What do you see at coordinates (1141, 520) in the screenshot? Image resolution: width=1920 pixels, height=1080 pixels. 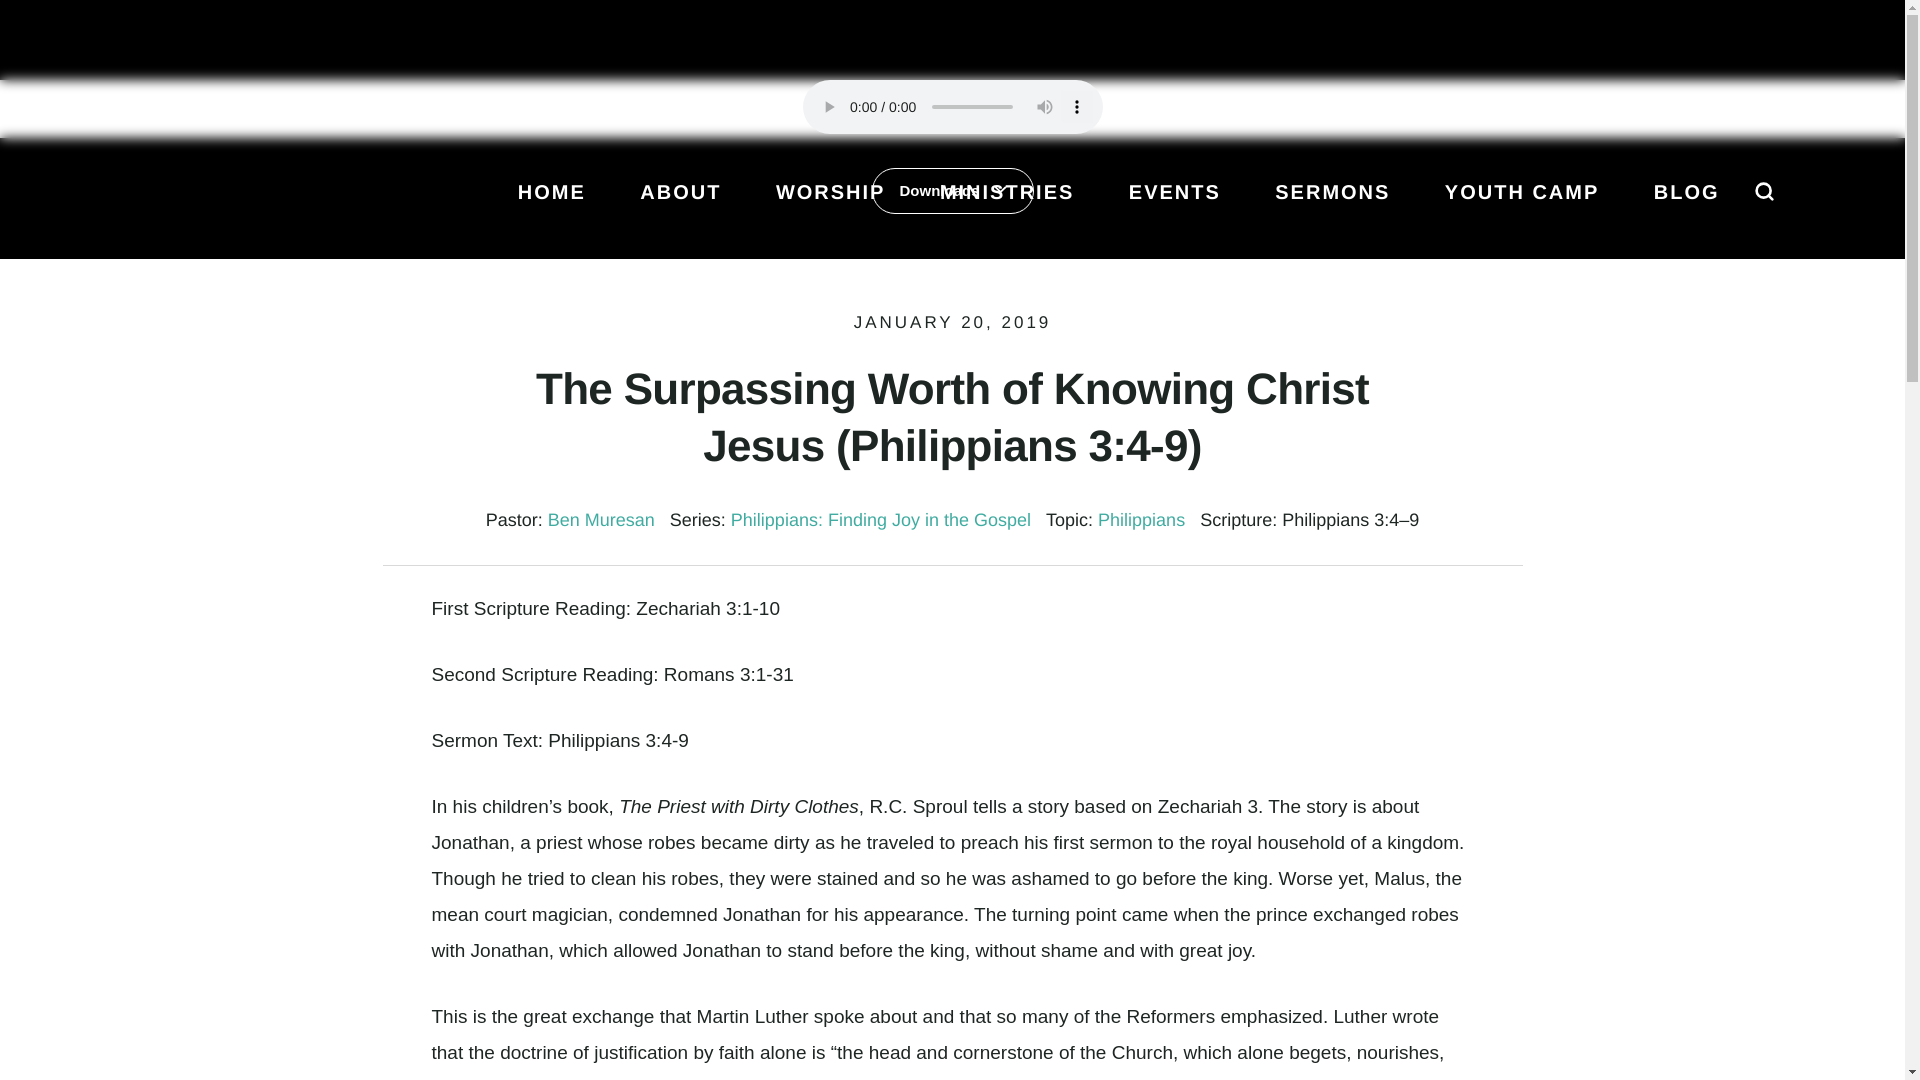 I see `Philippians` at bounding box center [1141, 520].